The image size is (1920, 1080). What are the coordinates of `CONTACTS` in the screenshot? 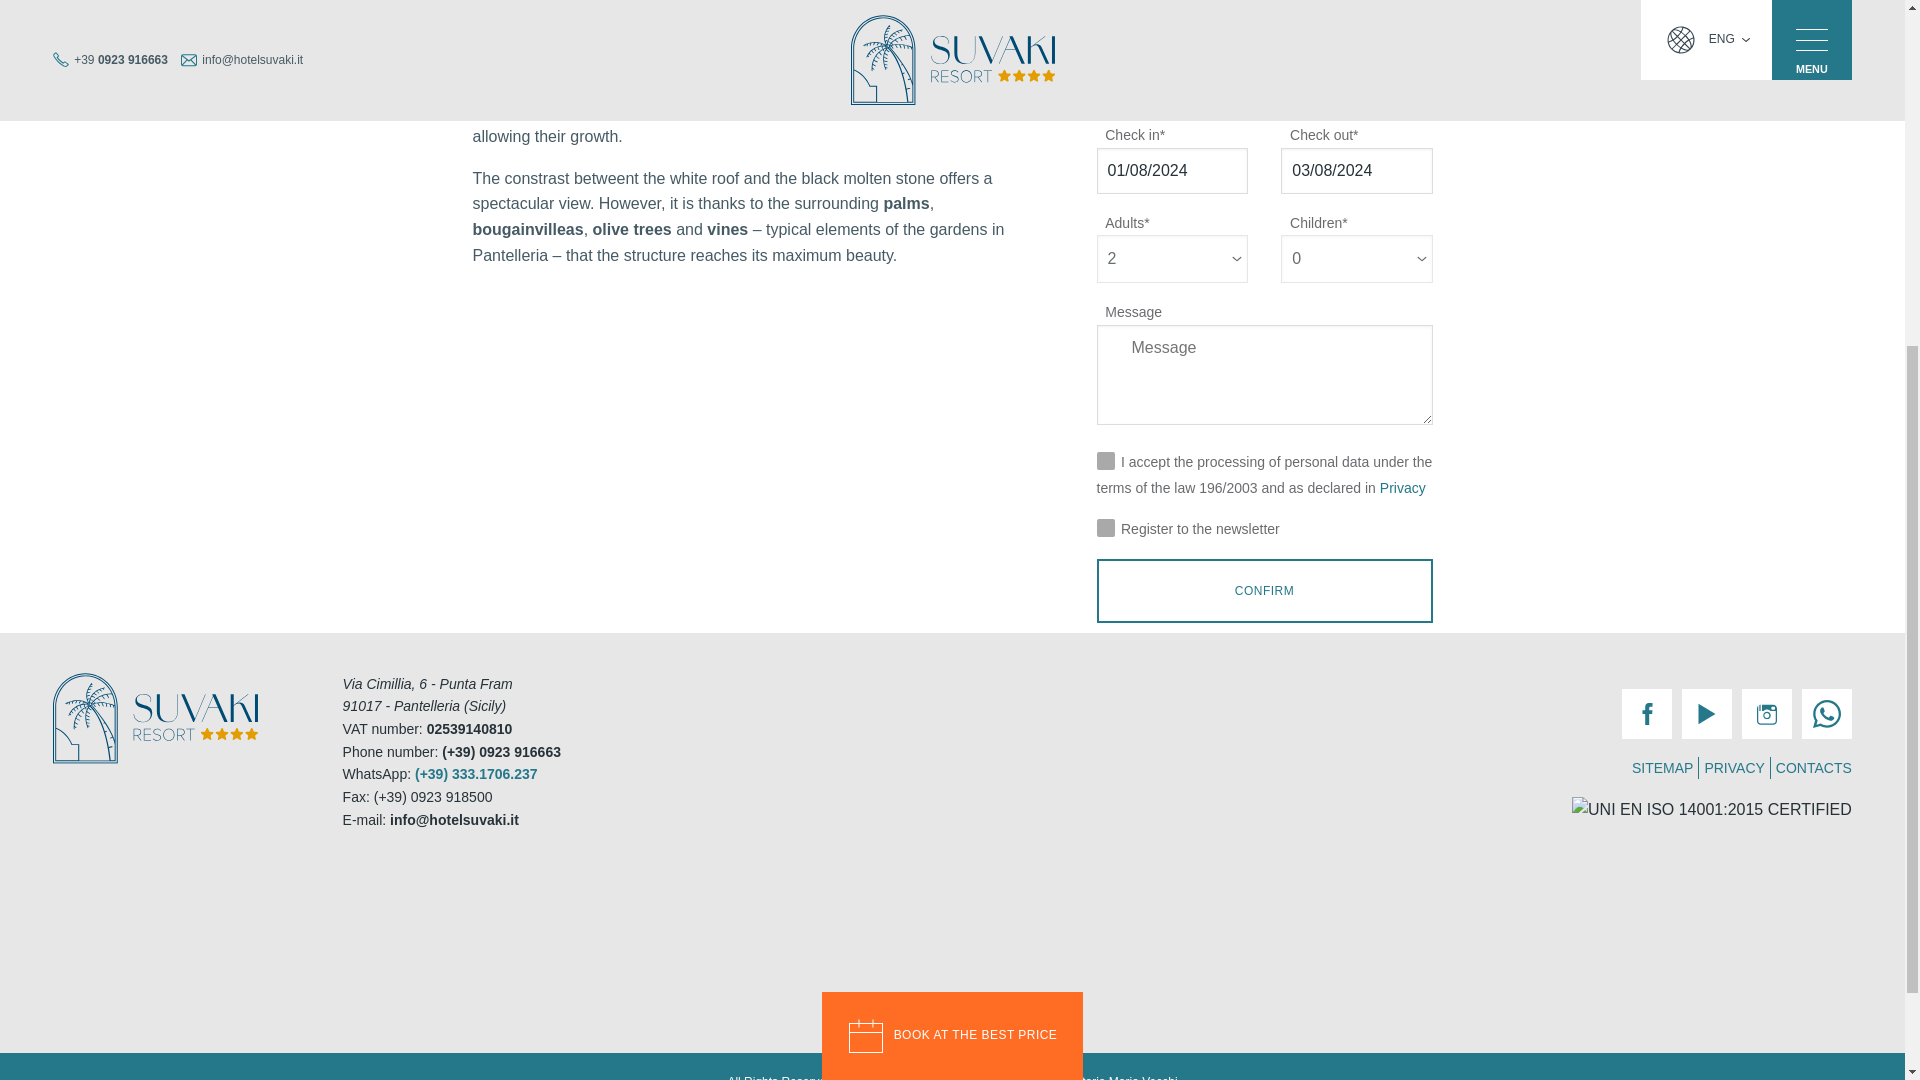 It's located at (1814, 768).